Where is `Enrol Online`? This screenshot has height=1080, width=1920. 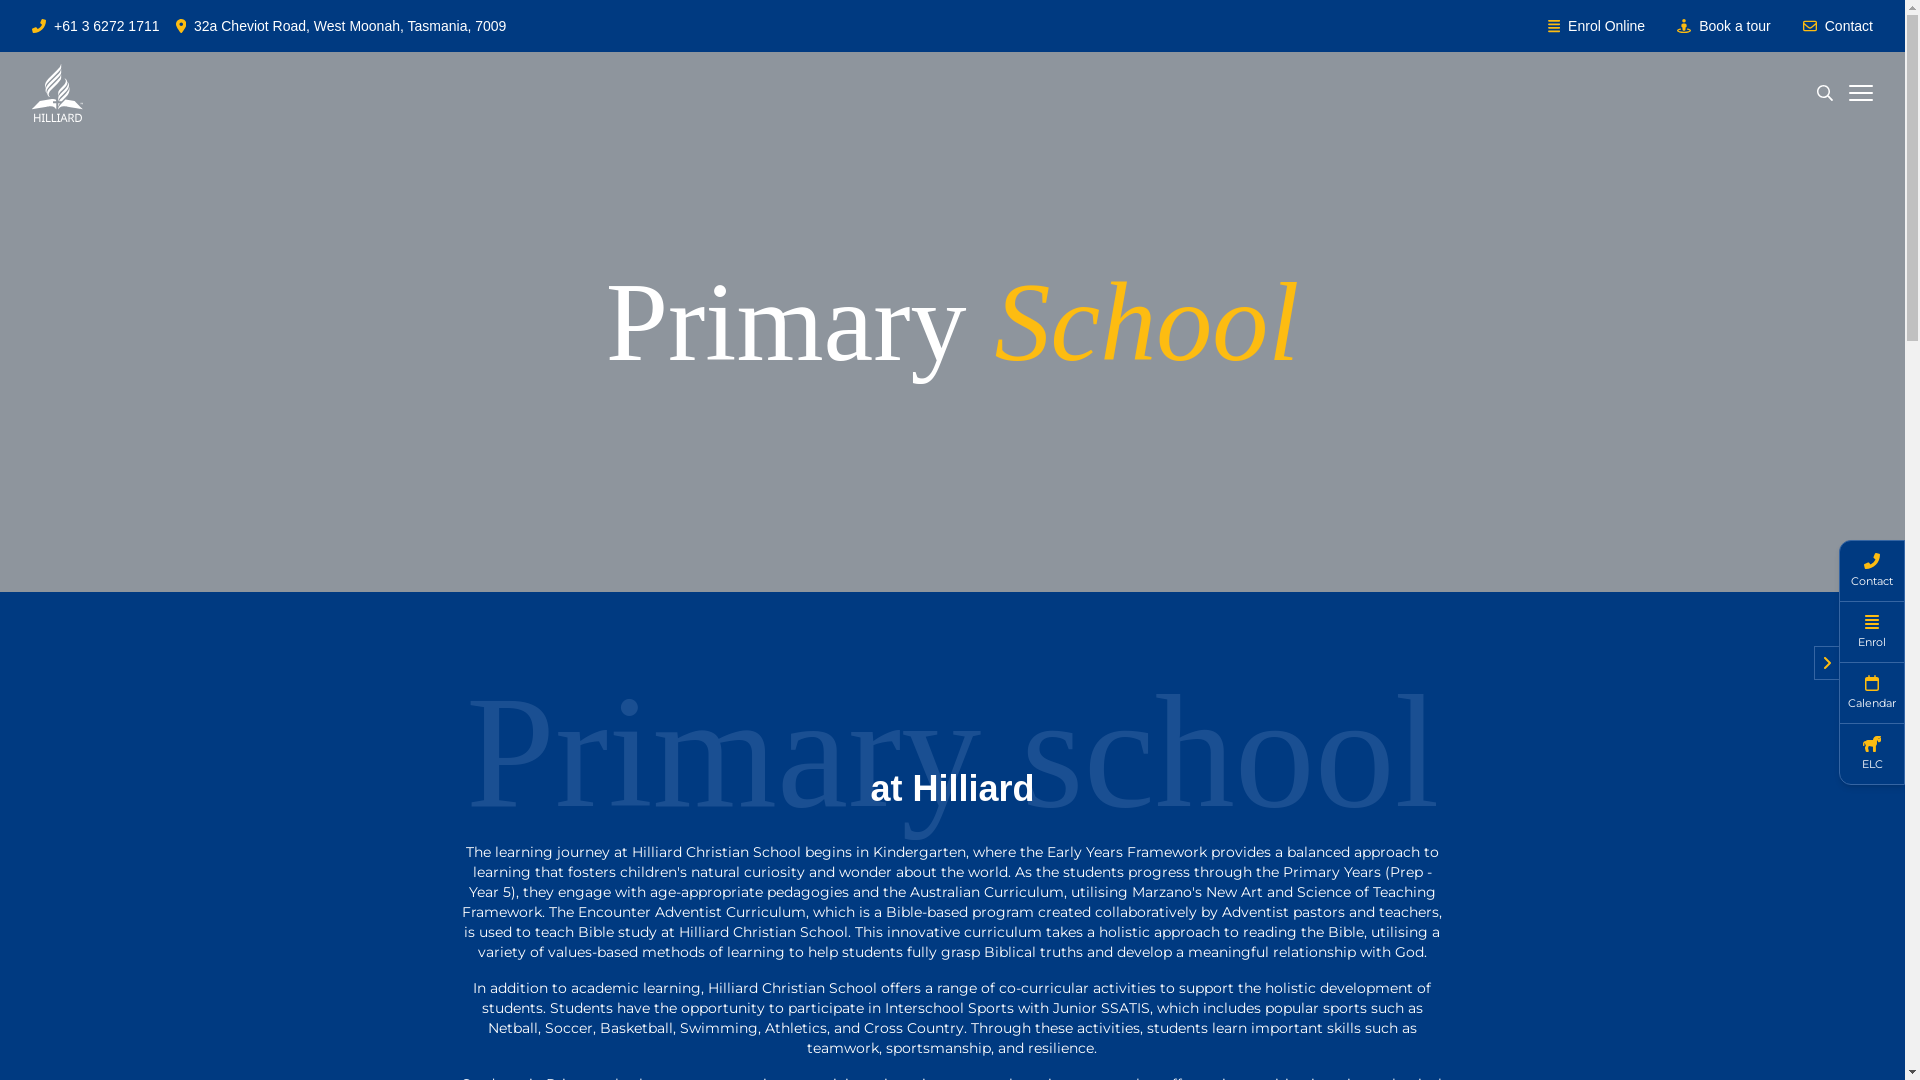 Enrol Online is located at coordinates (1606, 26).